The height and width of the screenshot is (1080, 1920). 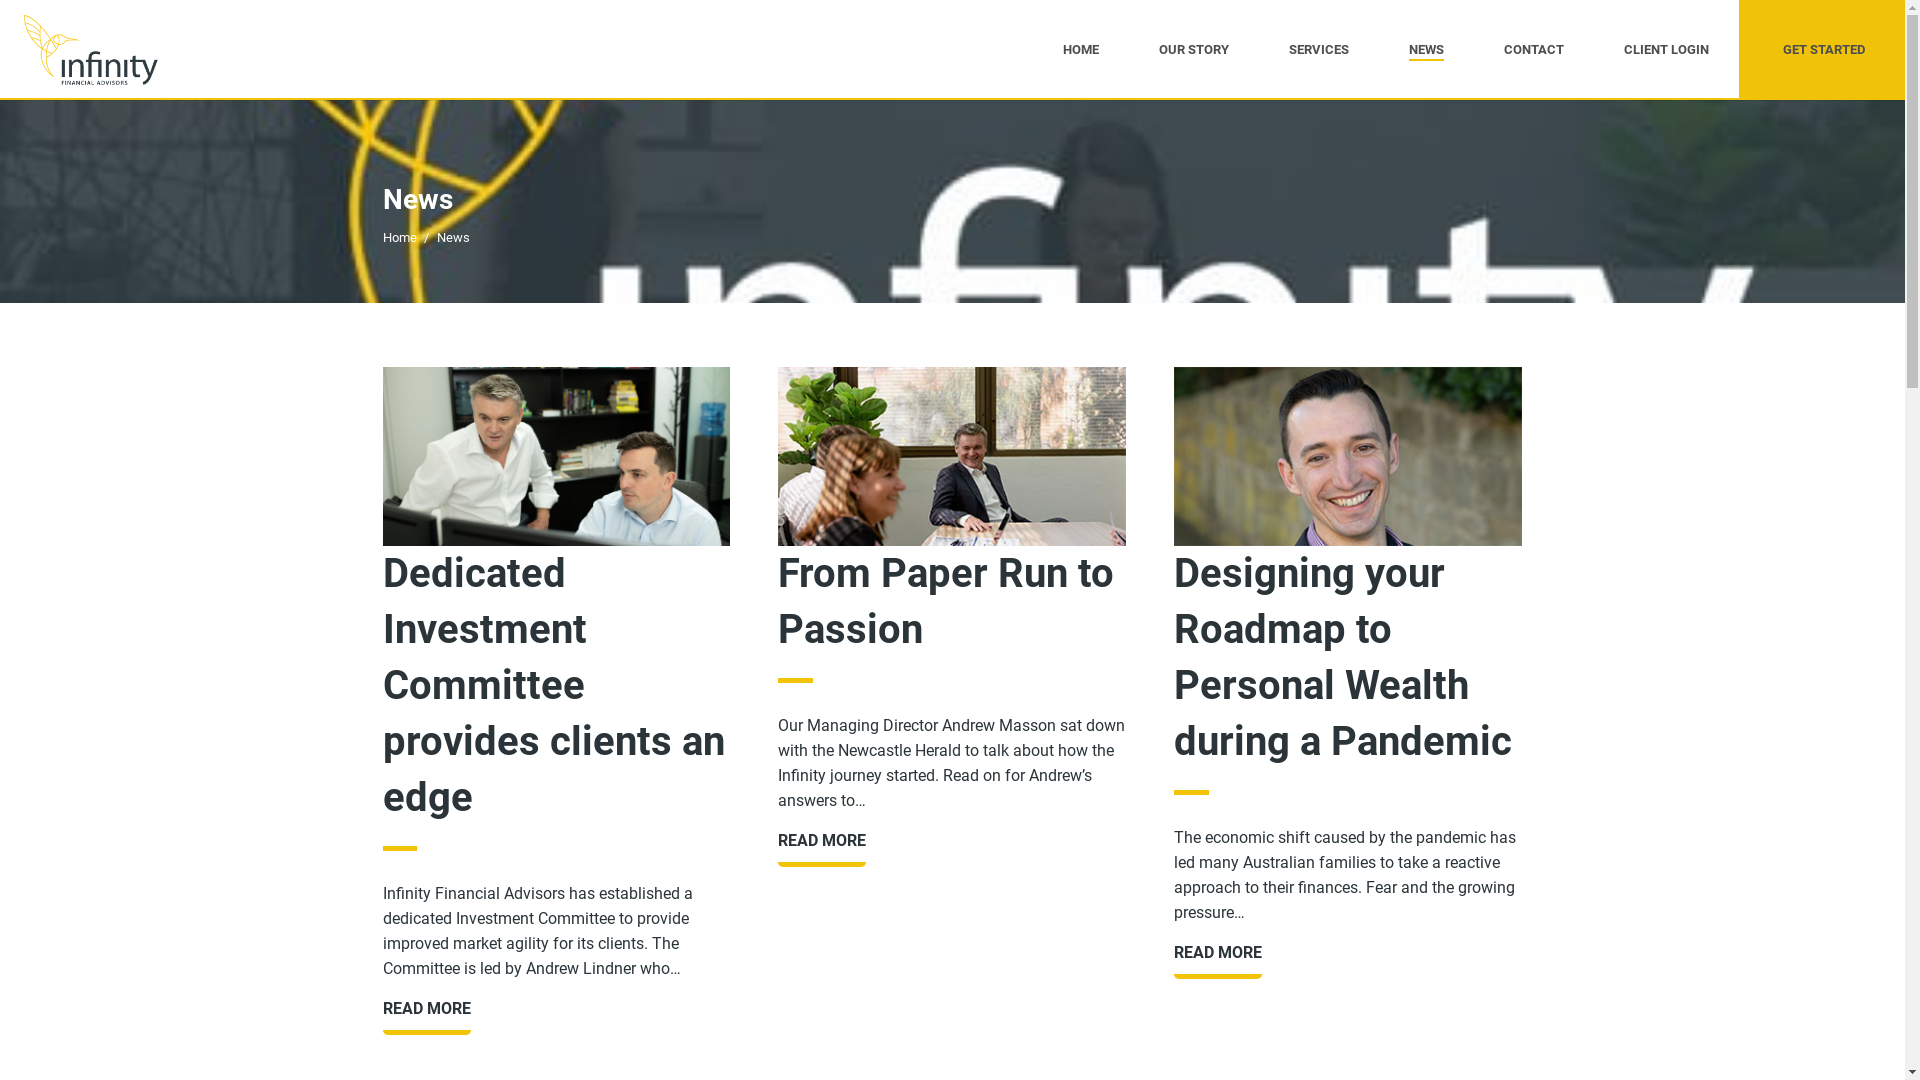 What do you see at coordinates (1343, 658) in the screenshot?
I see `Designing your Roadmap to Personal Wealth during a Pandemic` at bounding box center [1343, 658].